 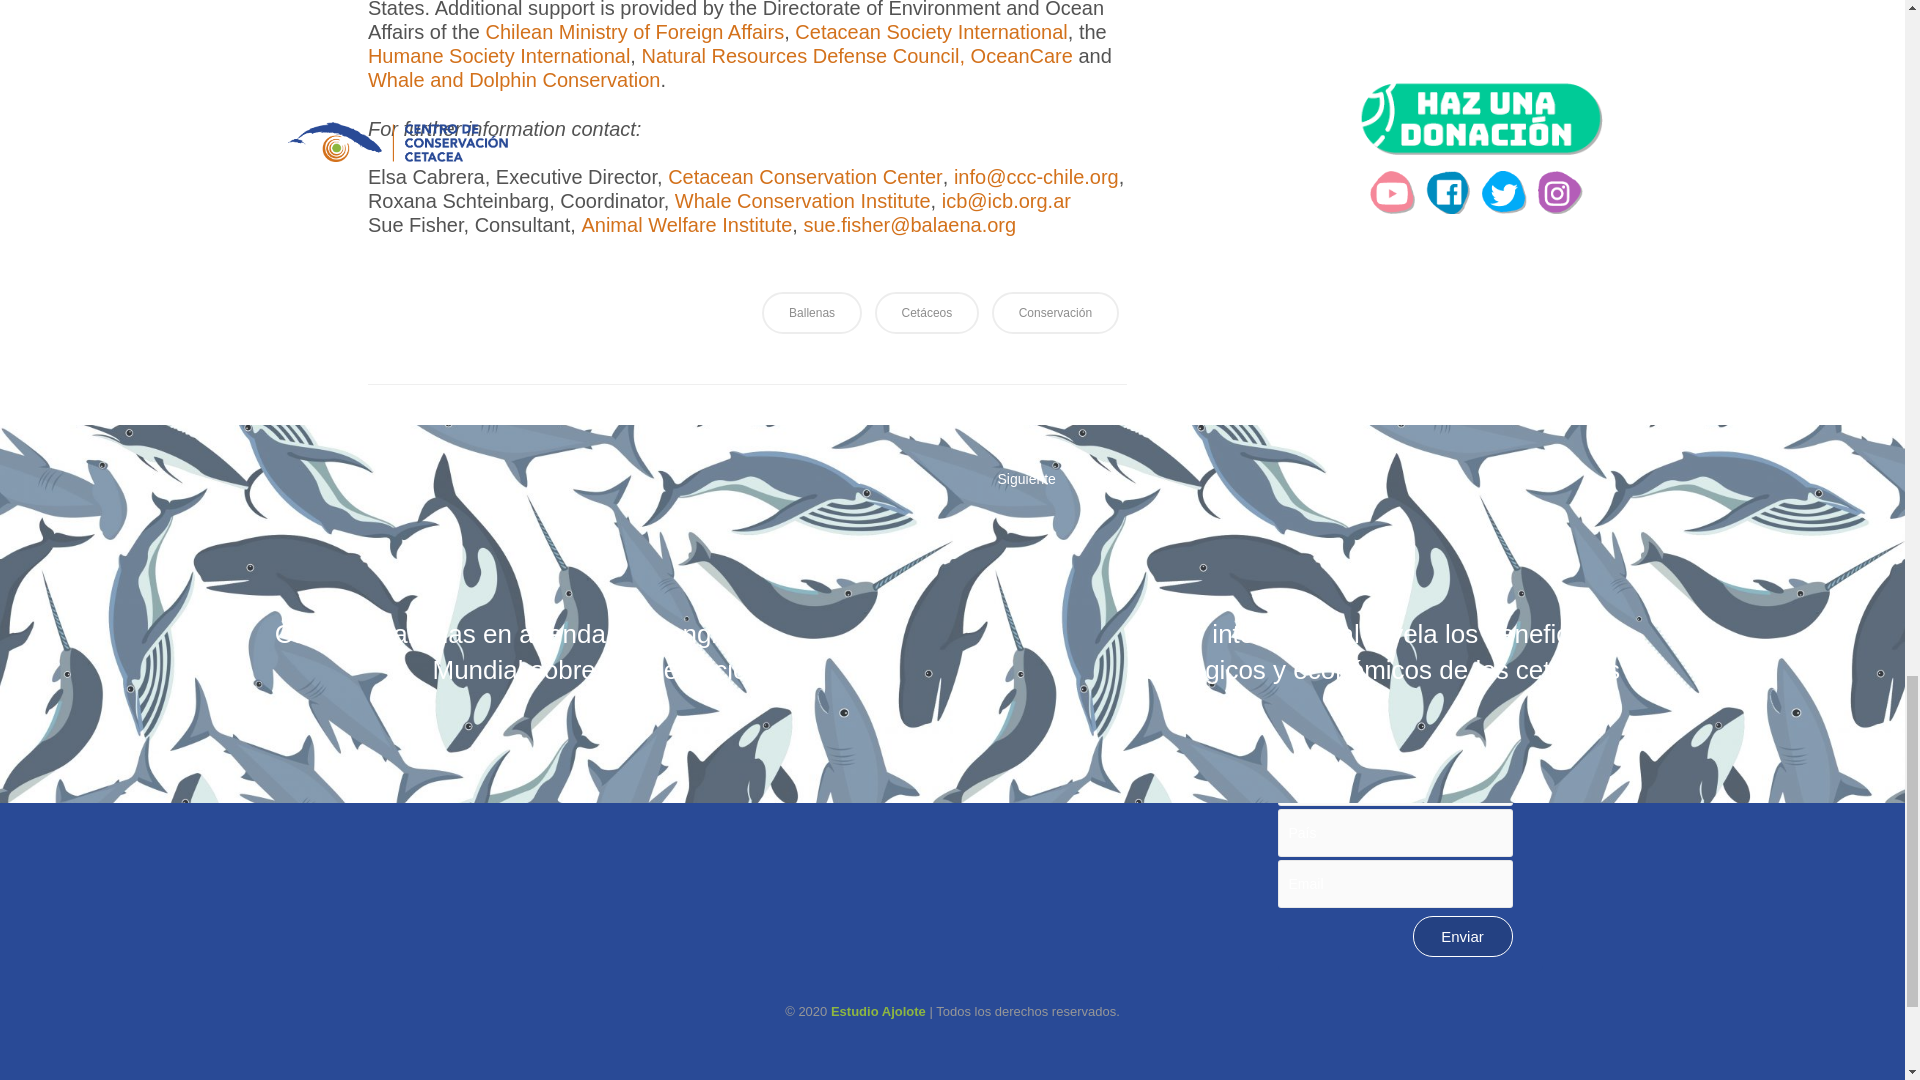 What do you see at coordinates (1025, 56) in the screenshot?
I see `OceanCare ` at bounding box center [1025, 56].